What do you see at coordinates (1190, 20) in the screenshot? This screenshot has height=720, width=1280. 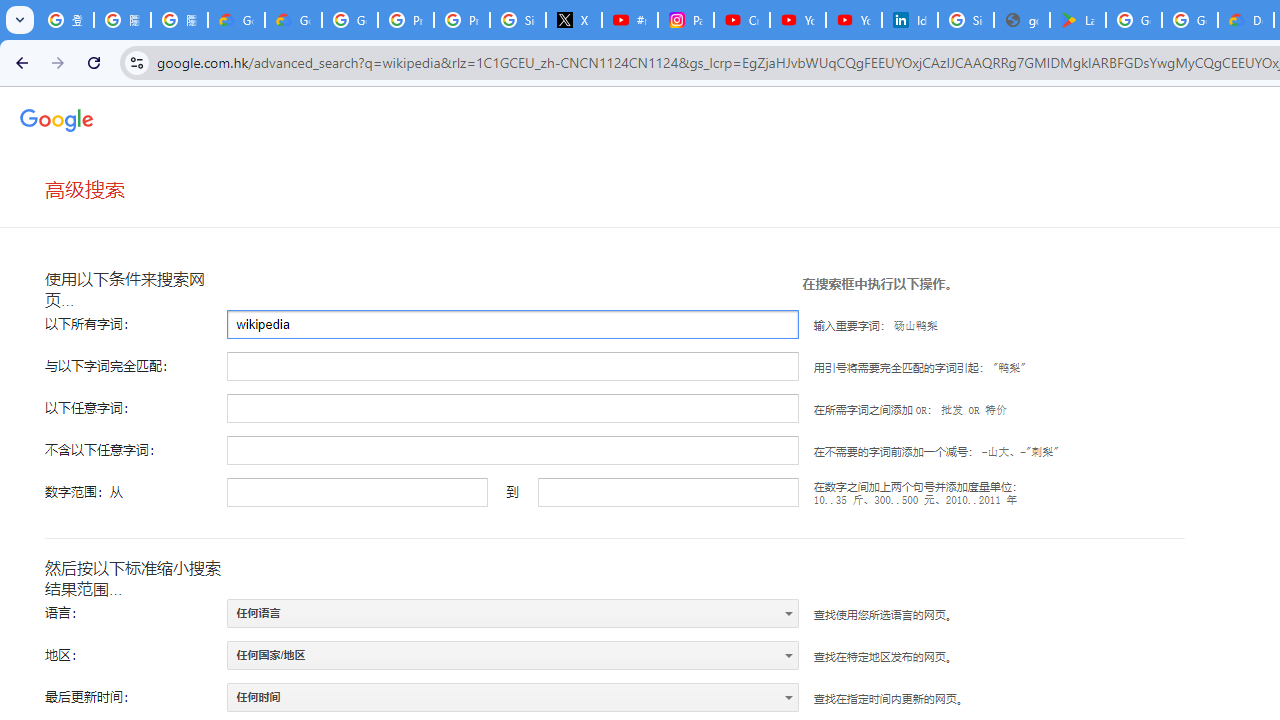 I see `Google Workspace - Specific Terms` at bounding box center [1190, 20].